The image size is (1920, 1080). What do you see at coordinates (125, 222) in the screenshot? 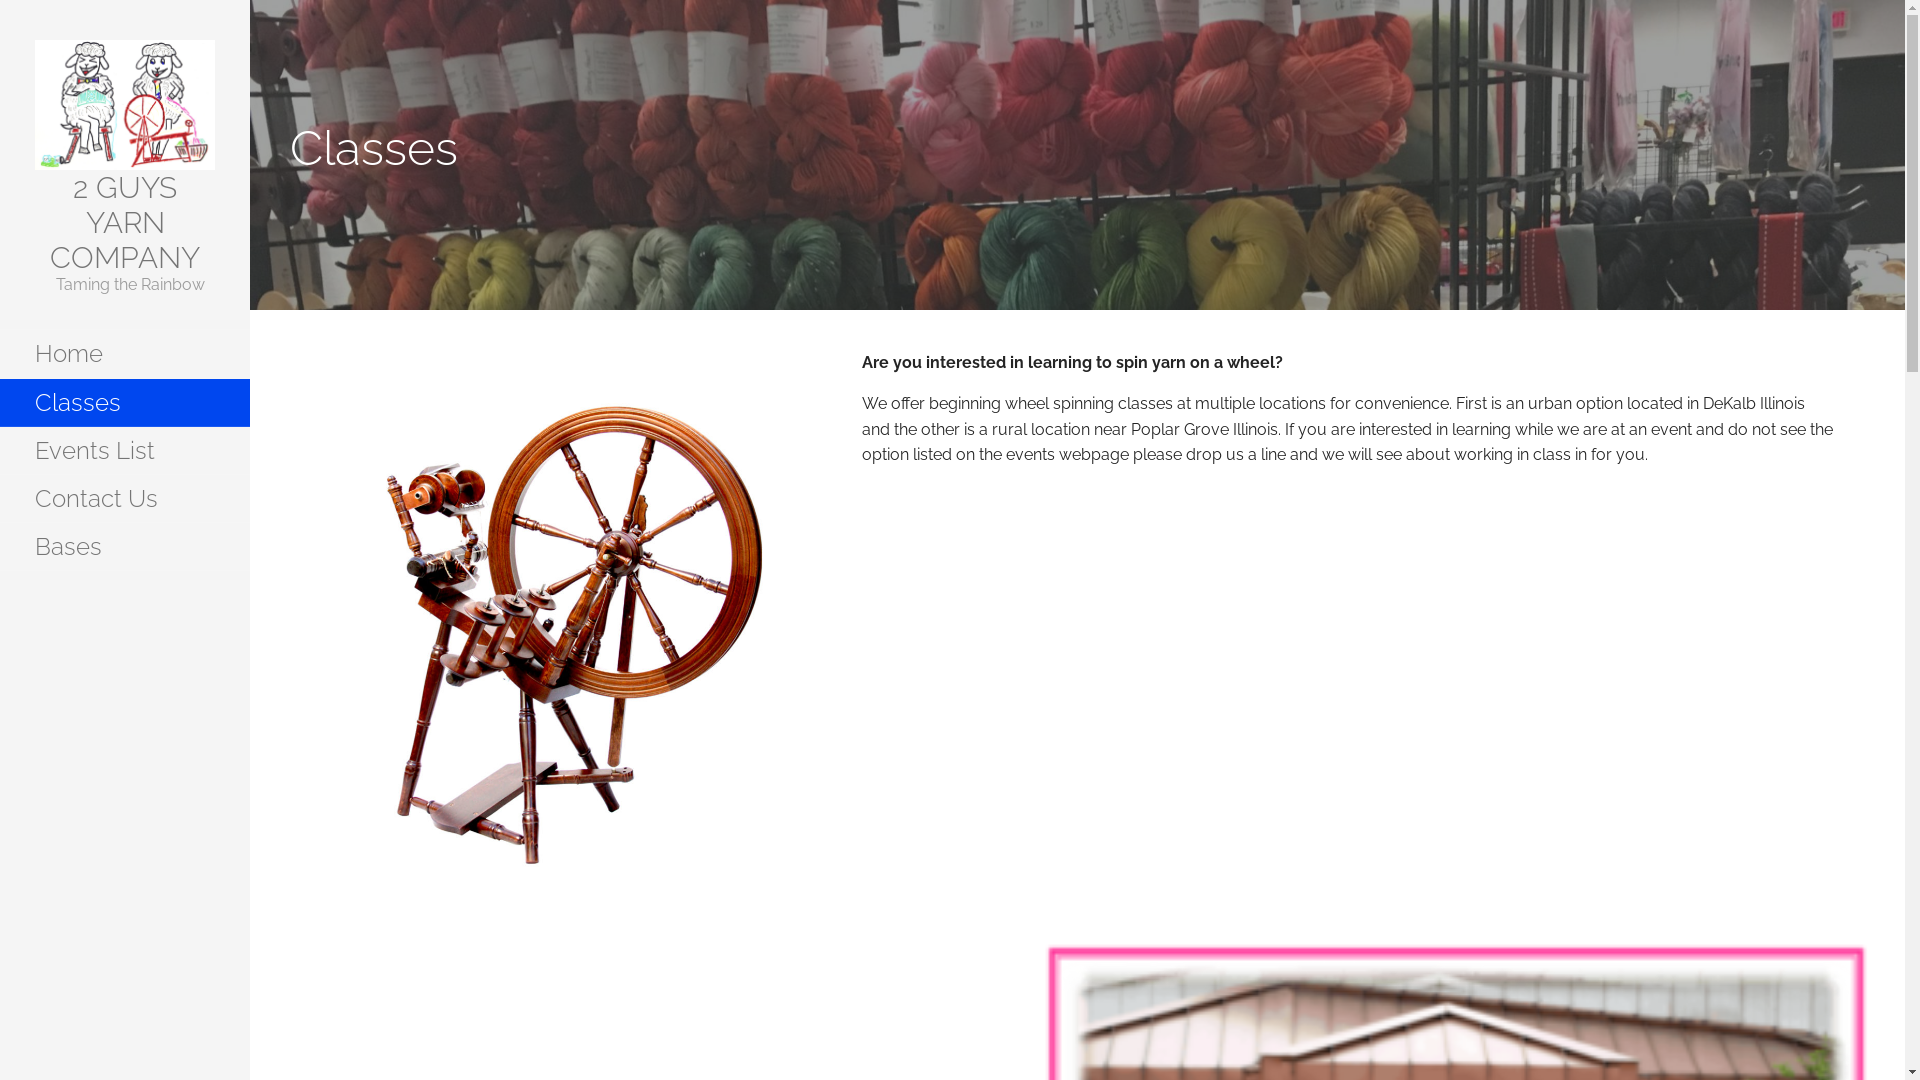
I see `2 GUYS YARN COMPANY` at bounding box center [125, 222].